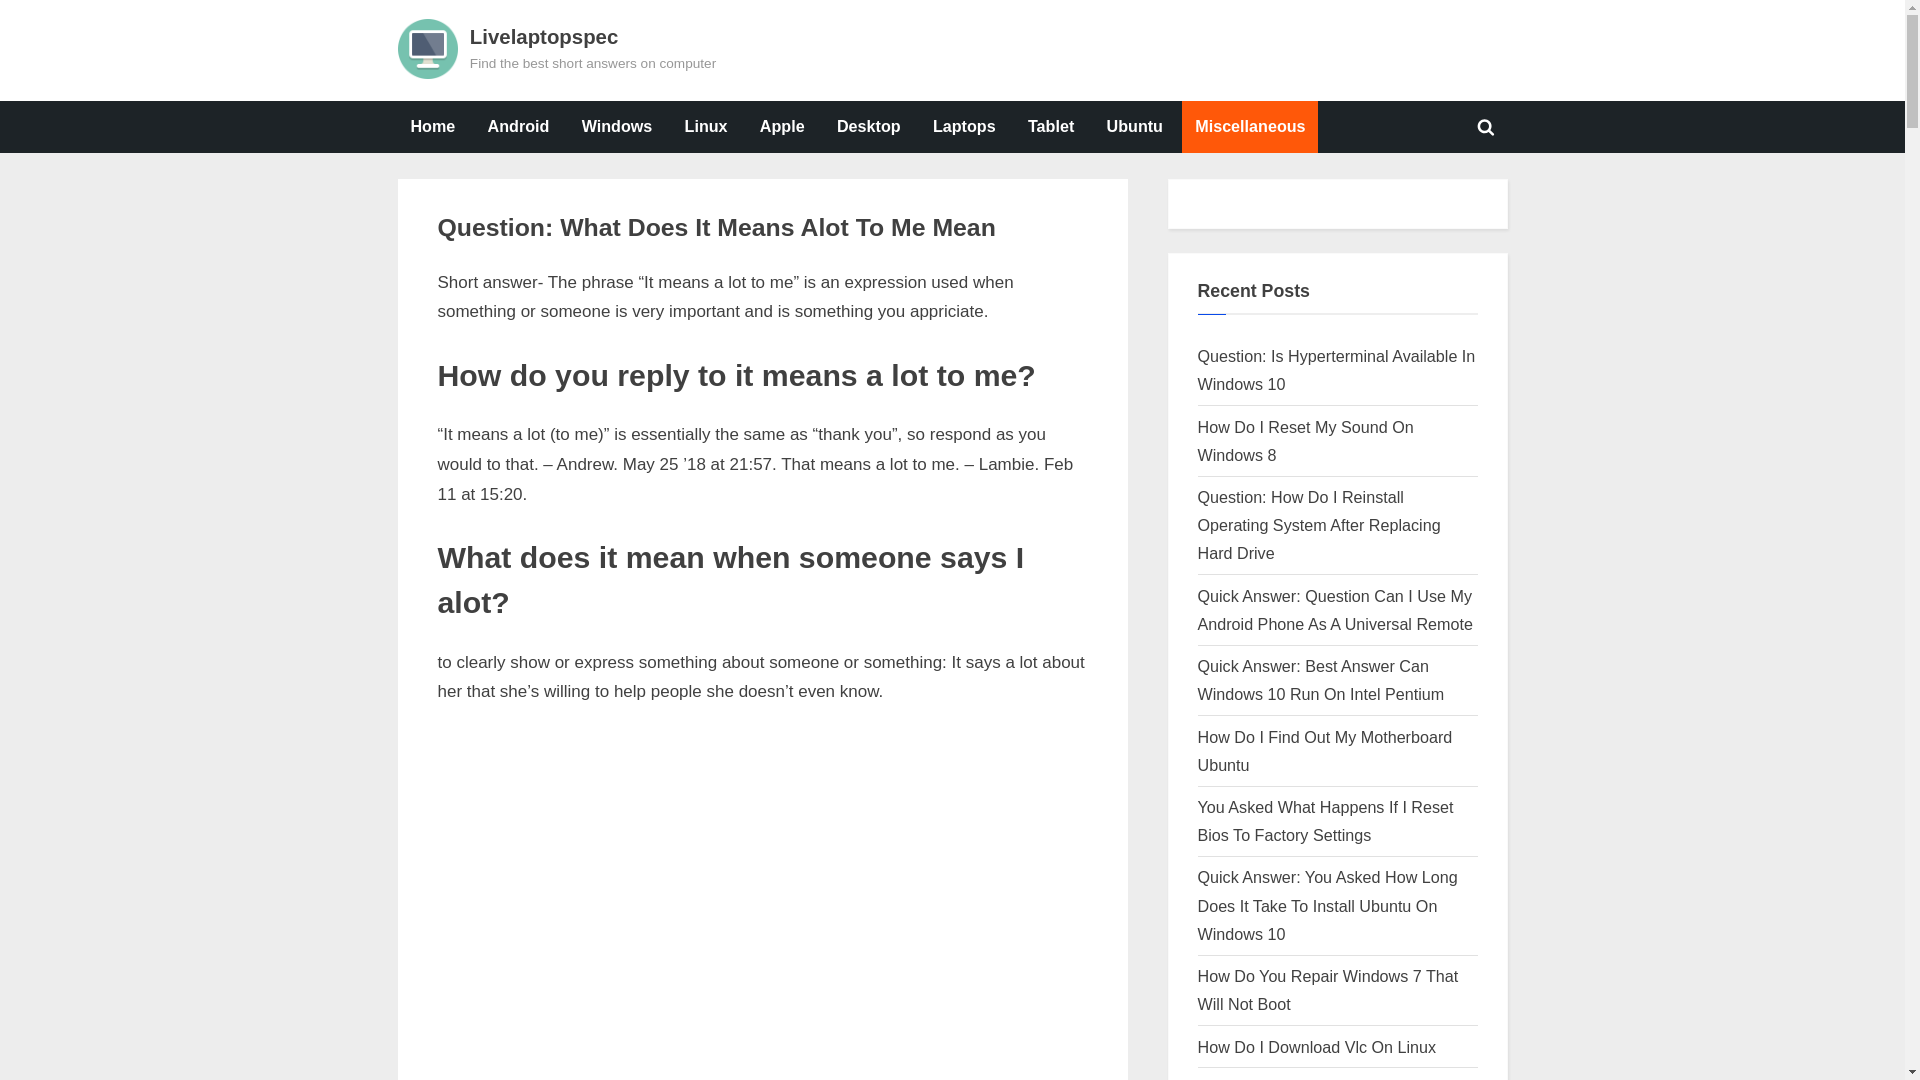 The width and height of the screenshot is (1920, 1080). I want to click on Apple, so click(782, 127).